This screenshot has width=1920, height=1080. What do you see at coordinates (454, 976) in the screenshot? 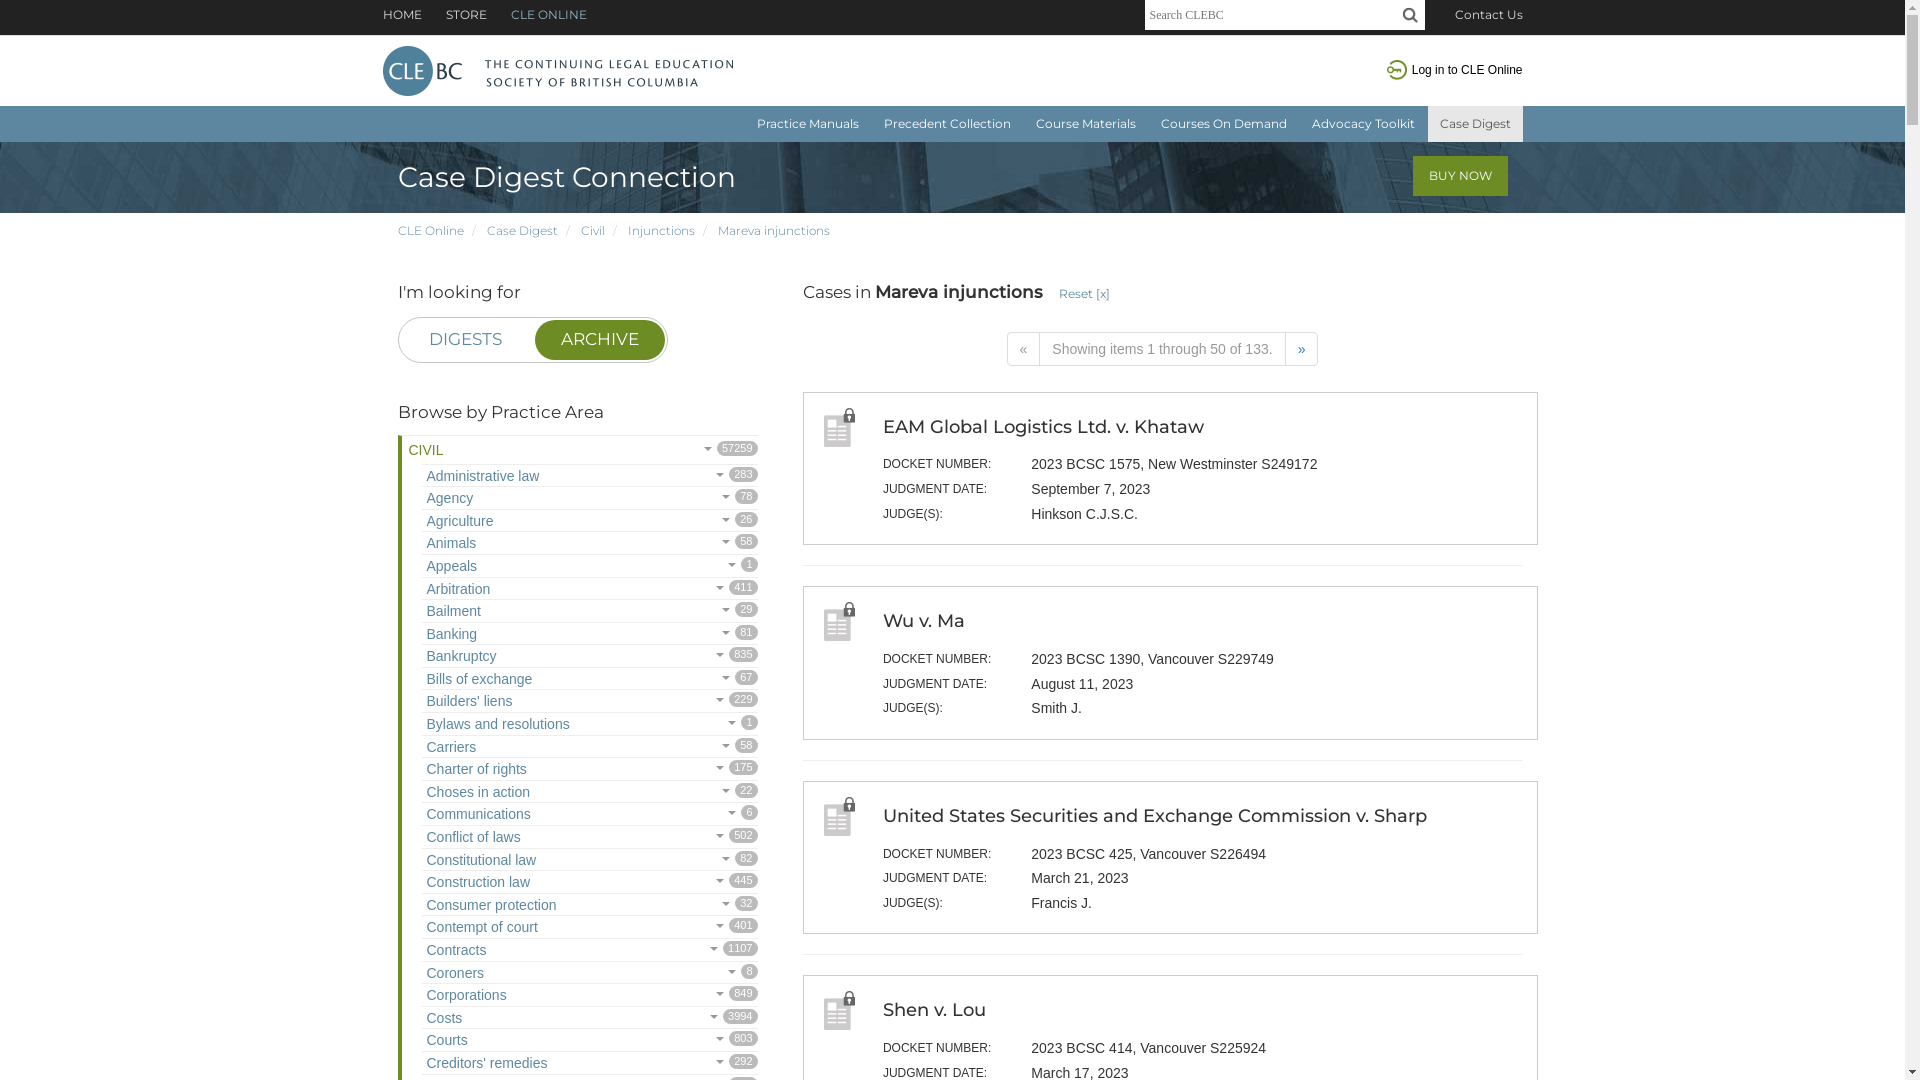
I see `Coroners` at bounding box center [454, 976].